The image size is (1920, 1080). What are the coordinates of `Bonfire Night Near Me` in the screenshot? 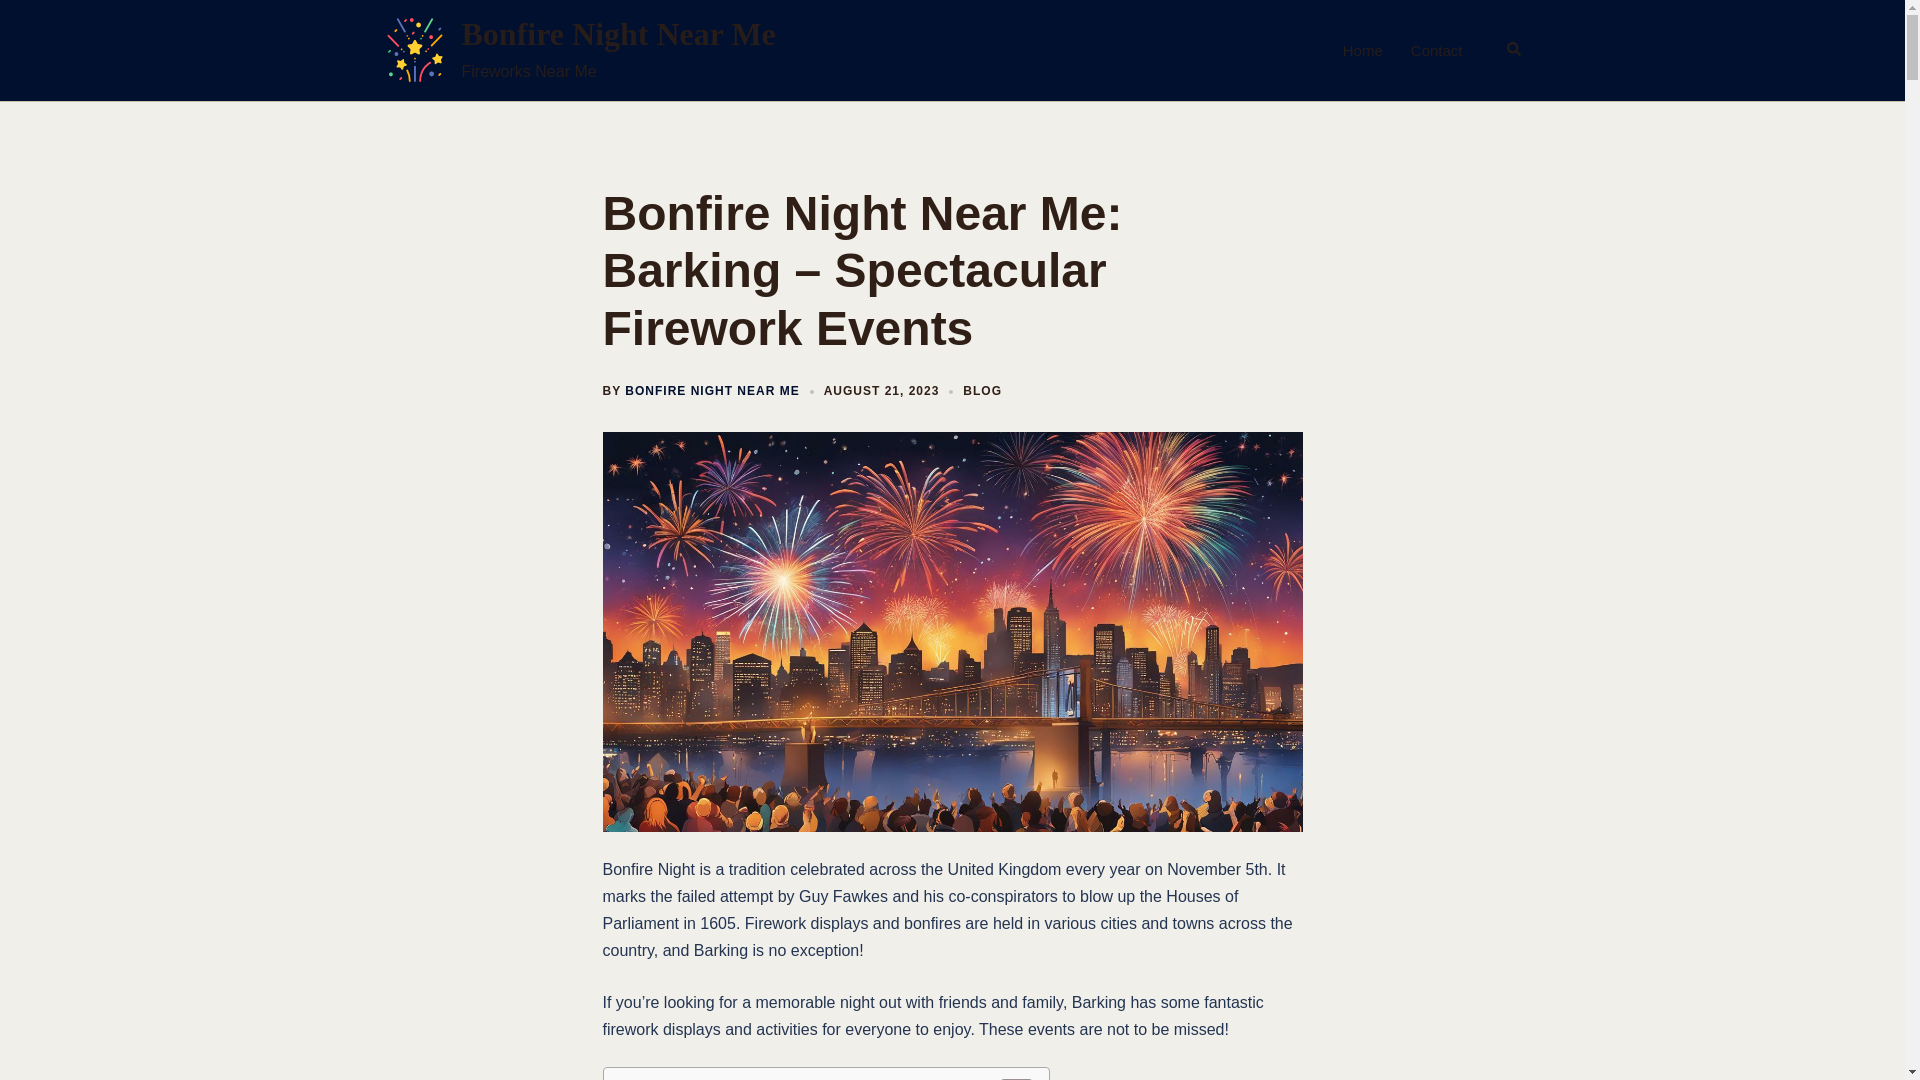 It's located at (414, 50).